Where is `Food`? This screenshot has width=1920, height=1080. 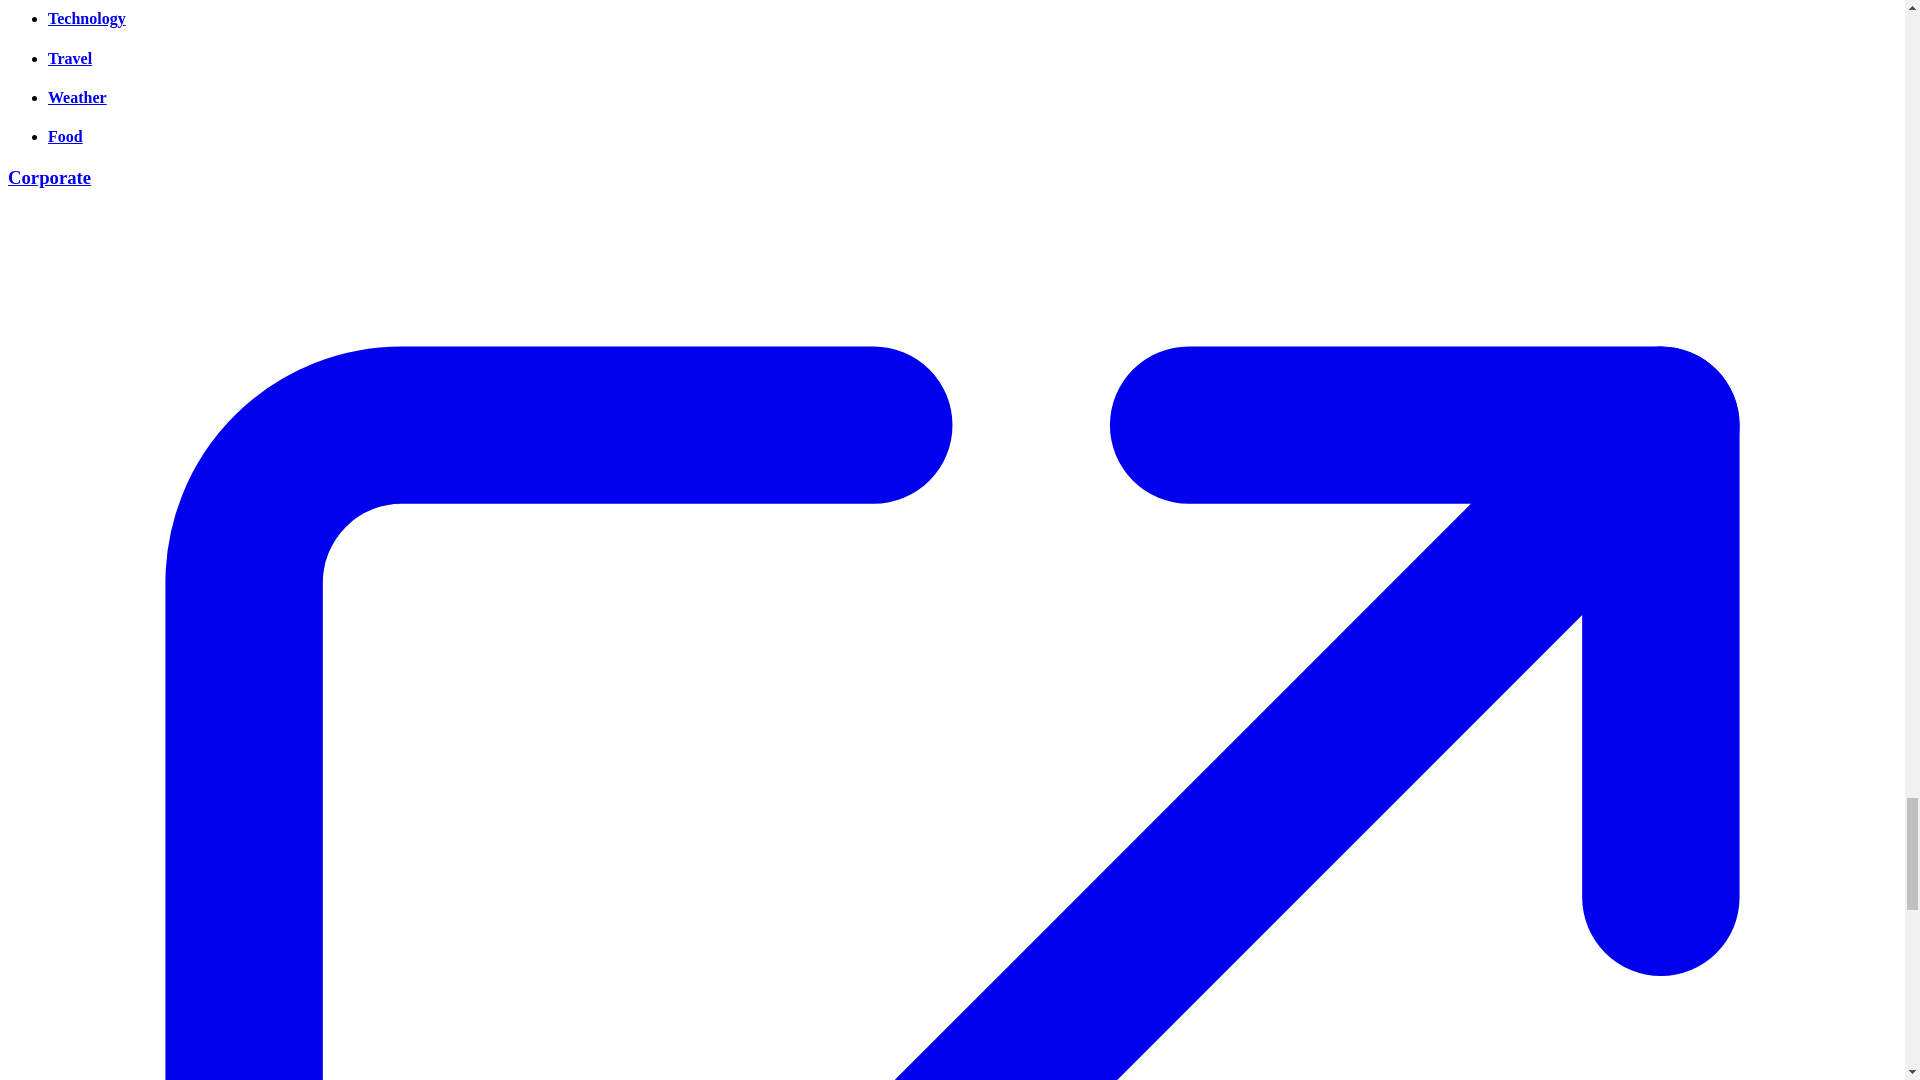
Food is located at coordinates (65, 136).